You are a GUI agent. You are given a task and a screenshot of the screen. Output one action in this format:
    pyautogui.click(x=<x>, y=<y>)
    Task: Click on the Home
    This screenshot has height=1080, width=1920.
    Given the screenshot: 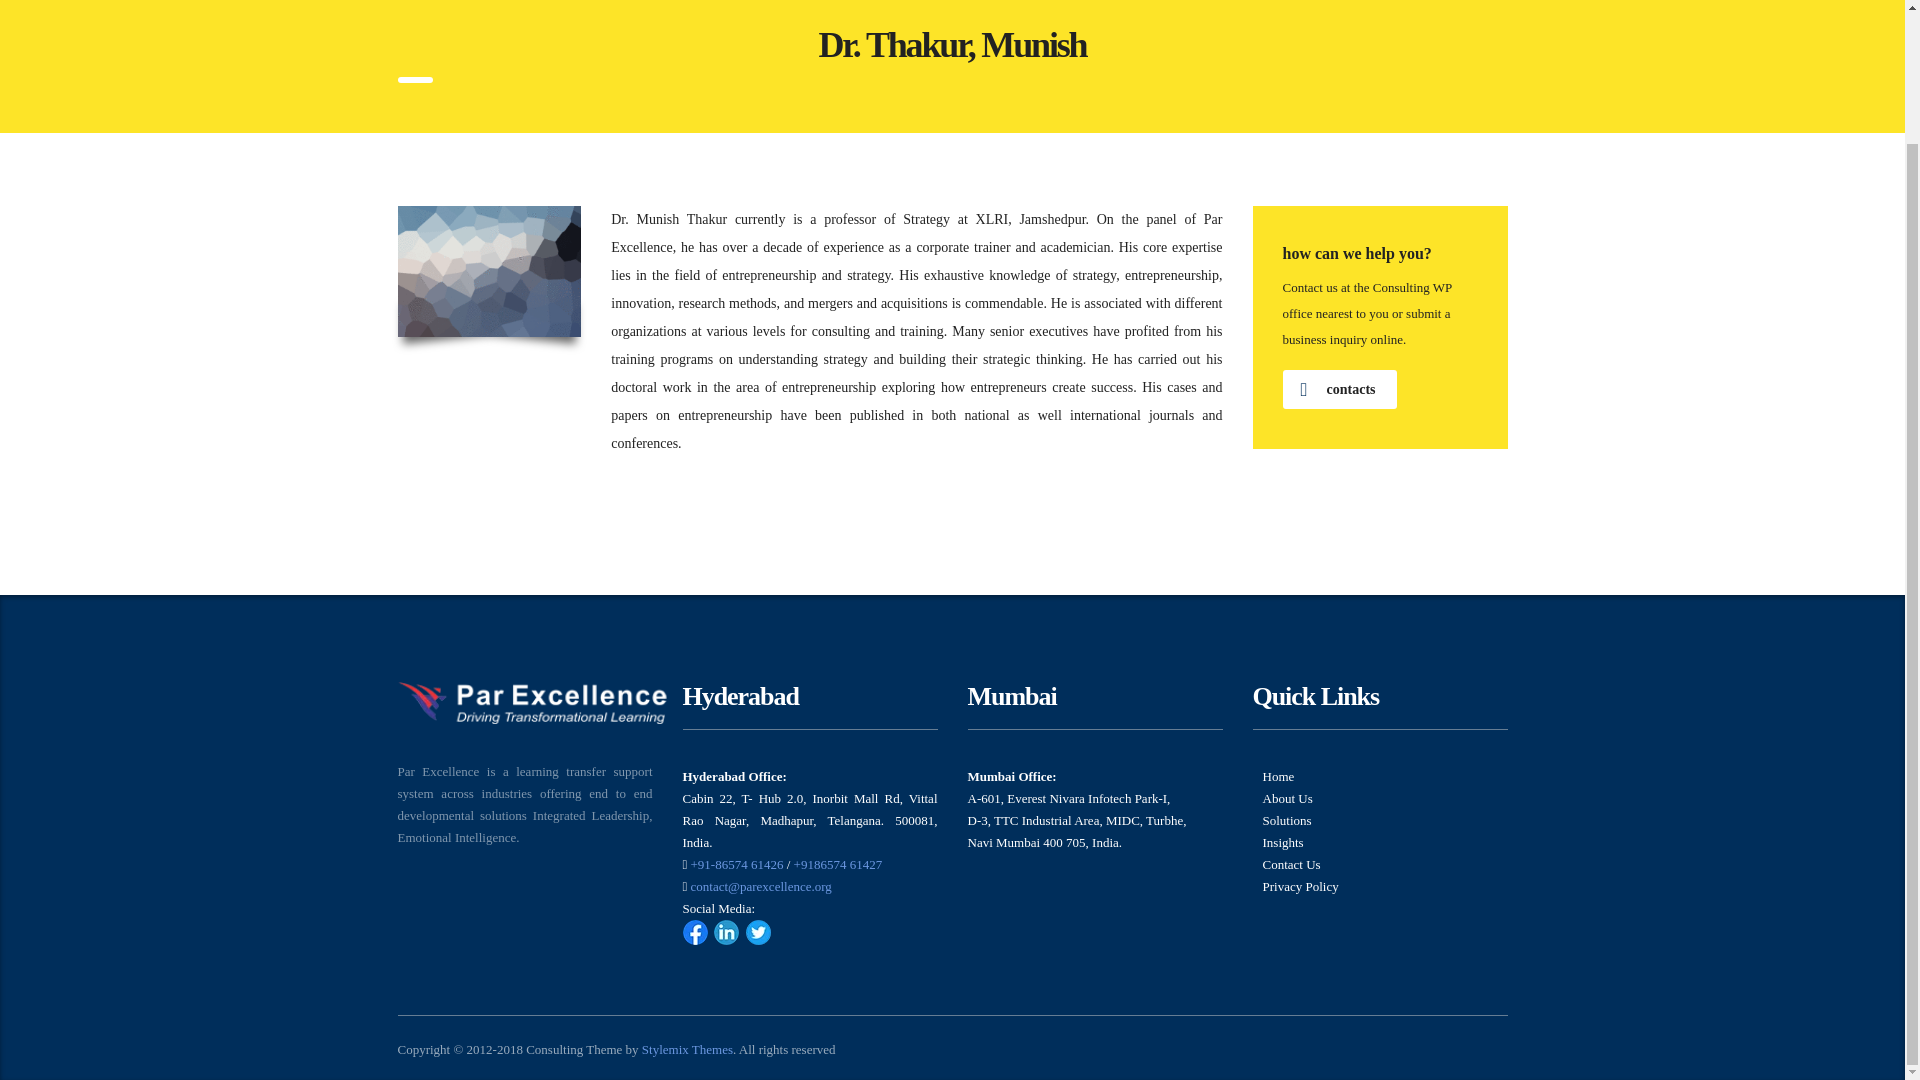 What is the action you would take?
    pyautogui.click(x=1278, y=776)
    